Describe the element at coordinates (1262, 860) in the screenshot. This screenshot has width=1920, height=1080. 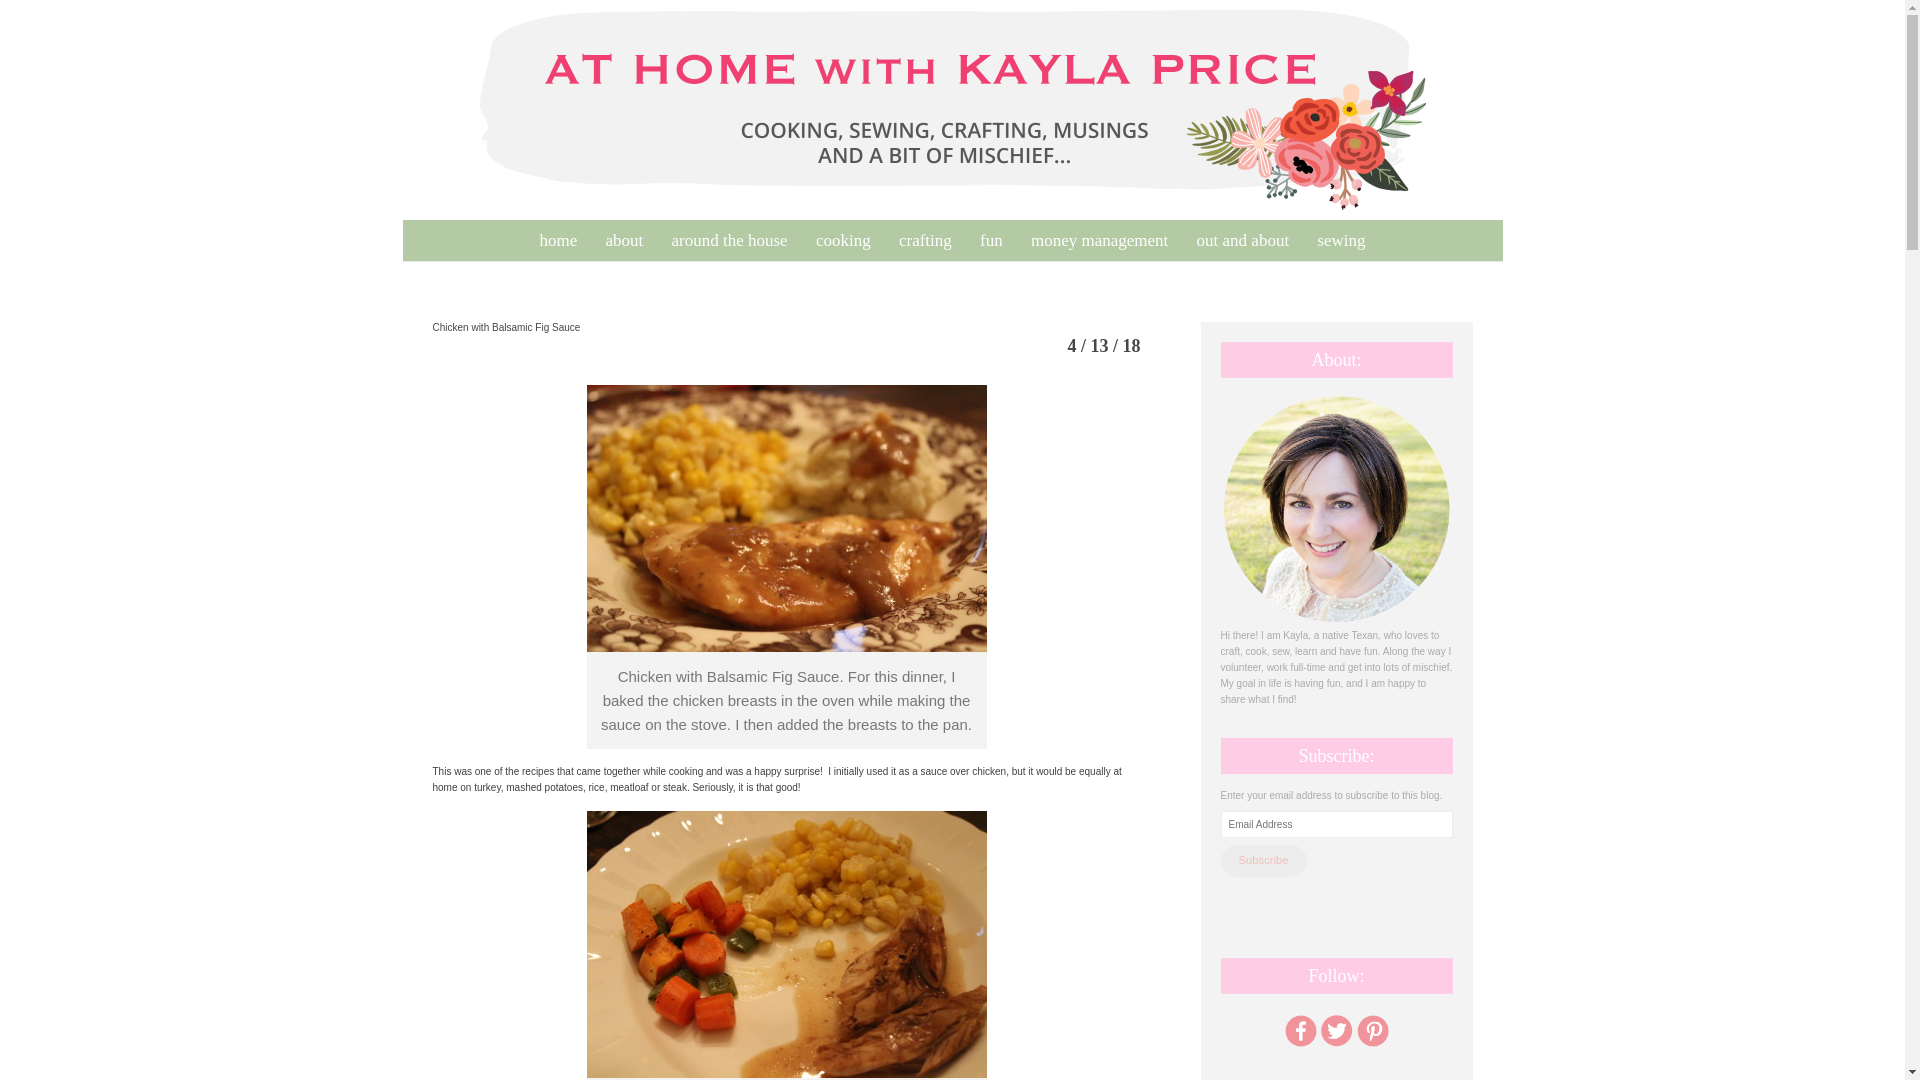
I see `Subscribe` at that location.